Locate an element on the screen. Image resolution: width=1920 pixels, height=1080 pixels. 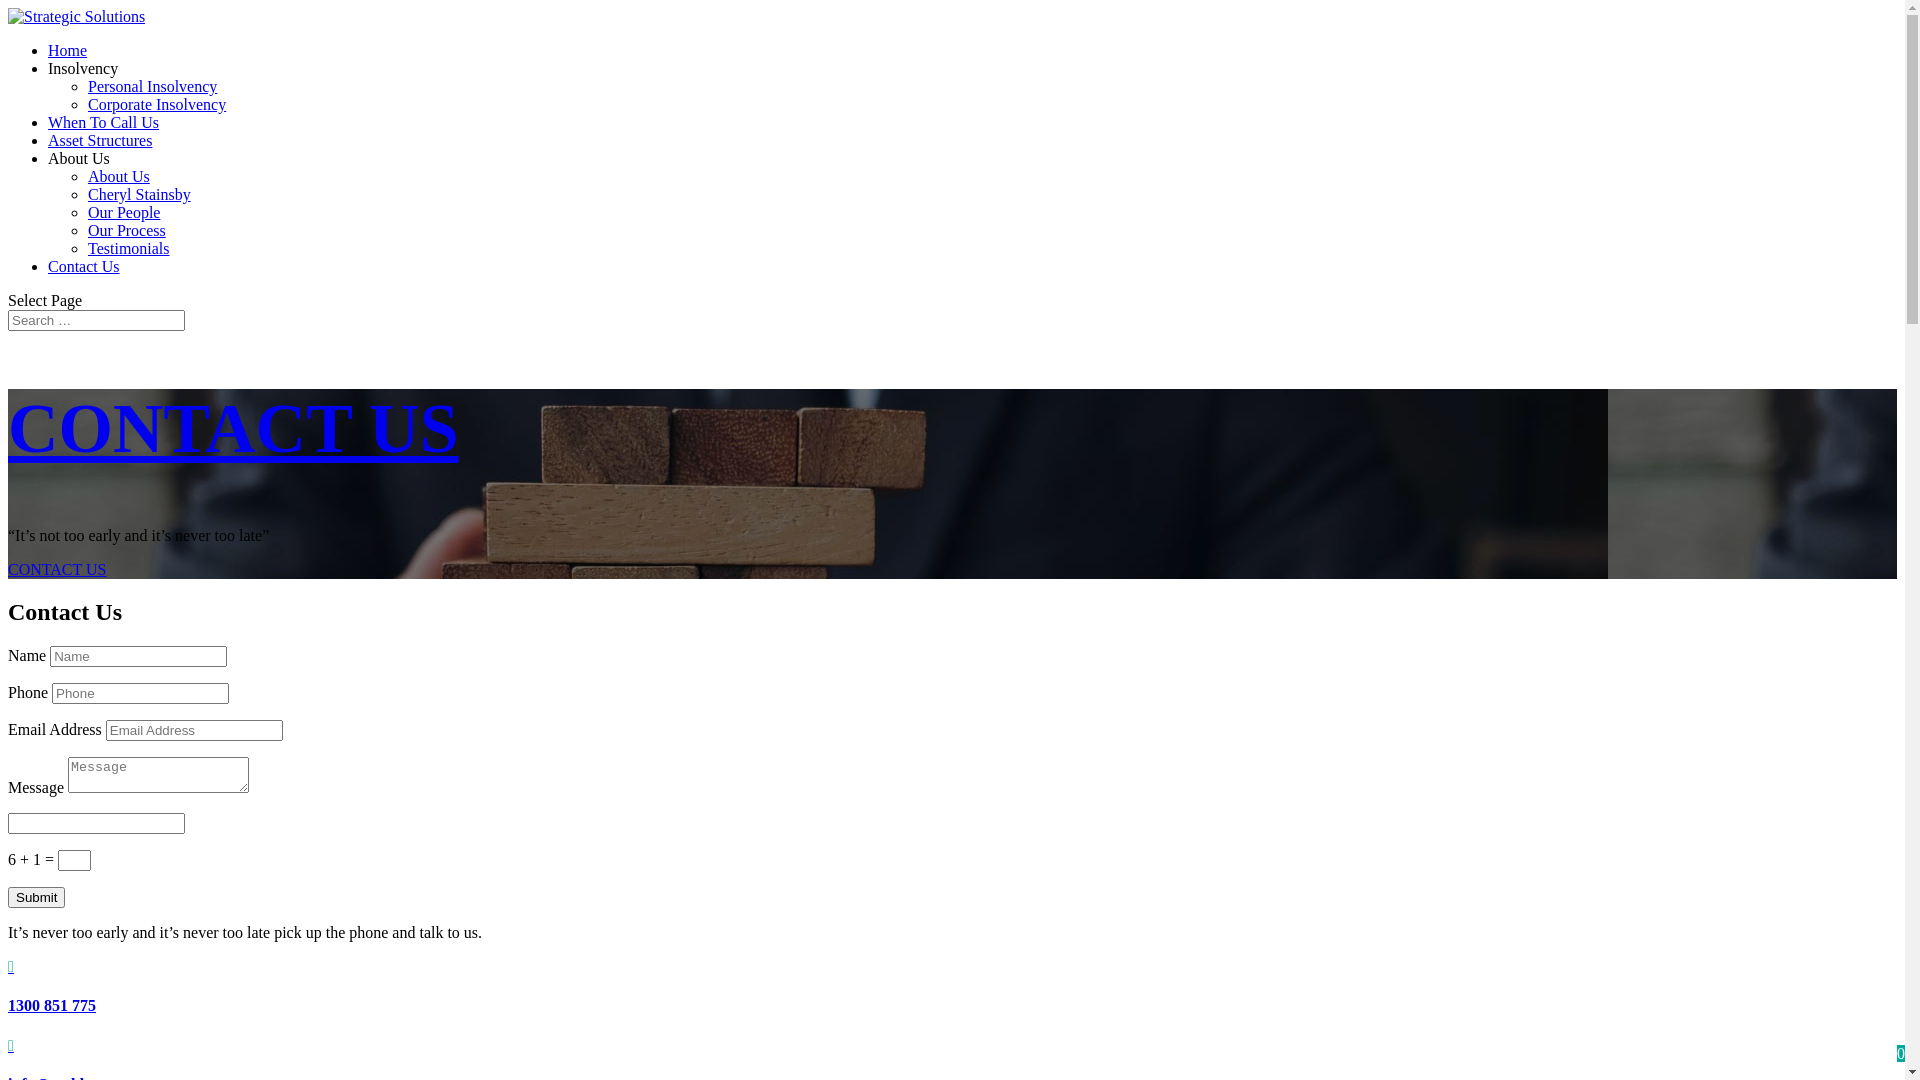
CONTACT US is located at coordinates (234, 428).